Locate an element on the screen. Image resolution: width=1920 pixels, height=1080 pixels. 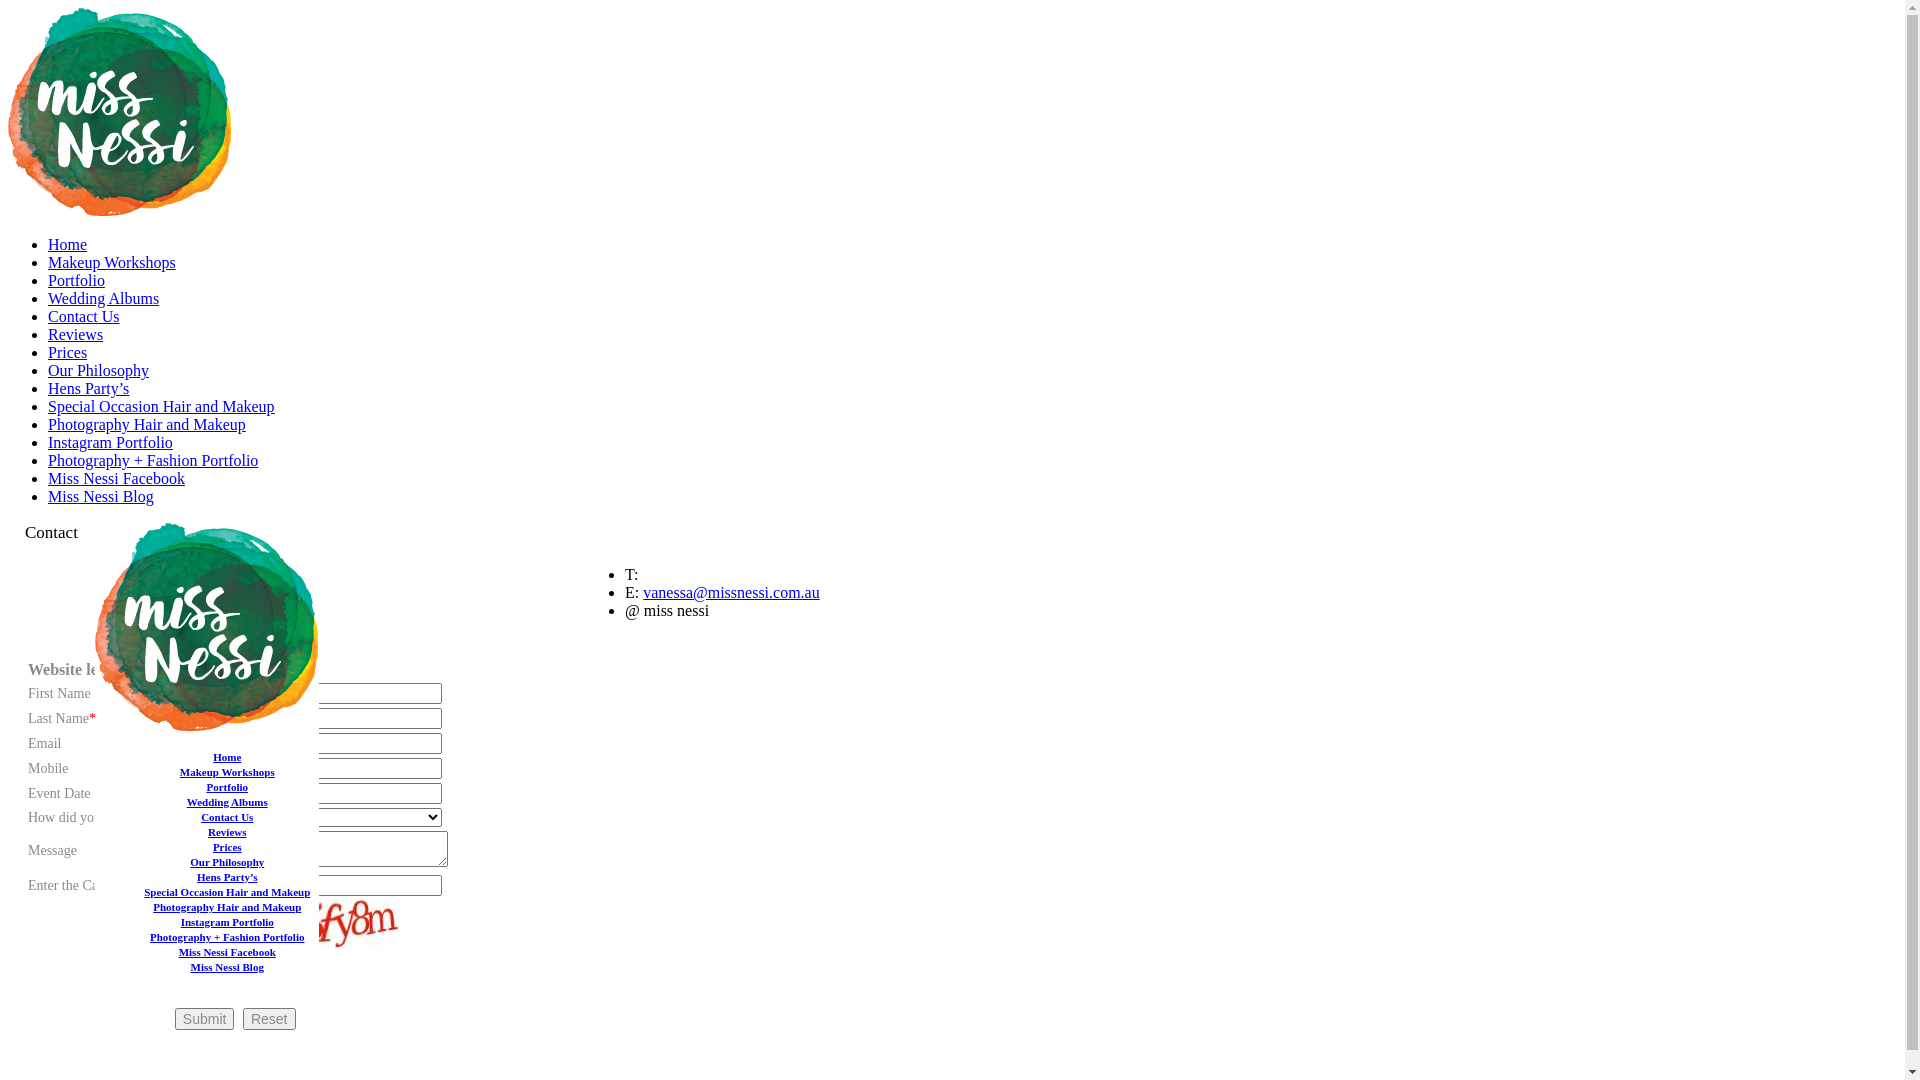
Prices is located at coordinates (68, 352).